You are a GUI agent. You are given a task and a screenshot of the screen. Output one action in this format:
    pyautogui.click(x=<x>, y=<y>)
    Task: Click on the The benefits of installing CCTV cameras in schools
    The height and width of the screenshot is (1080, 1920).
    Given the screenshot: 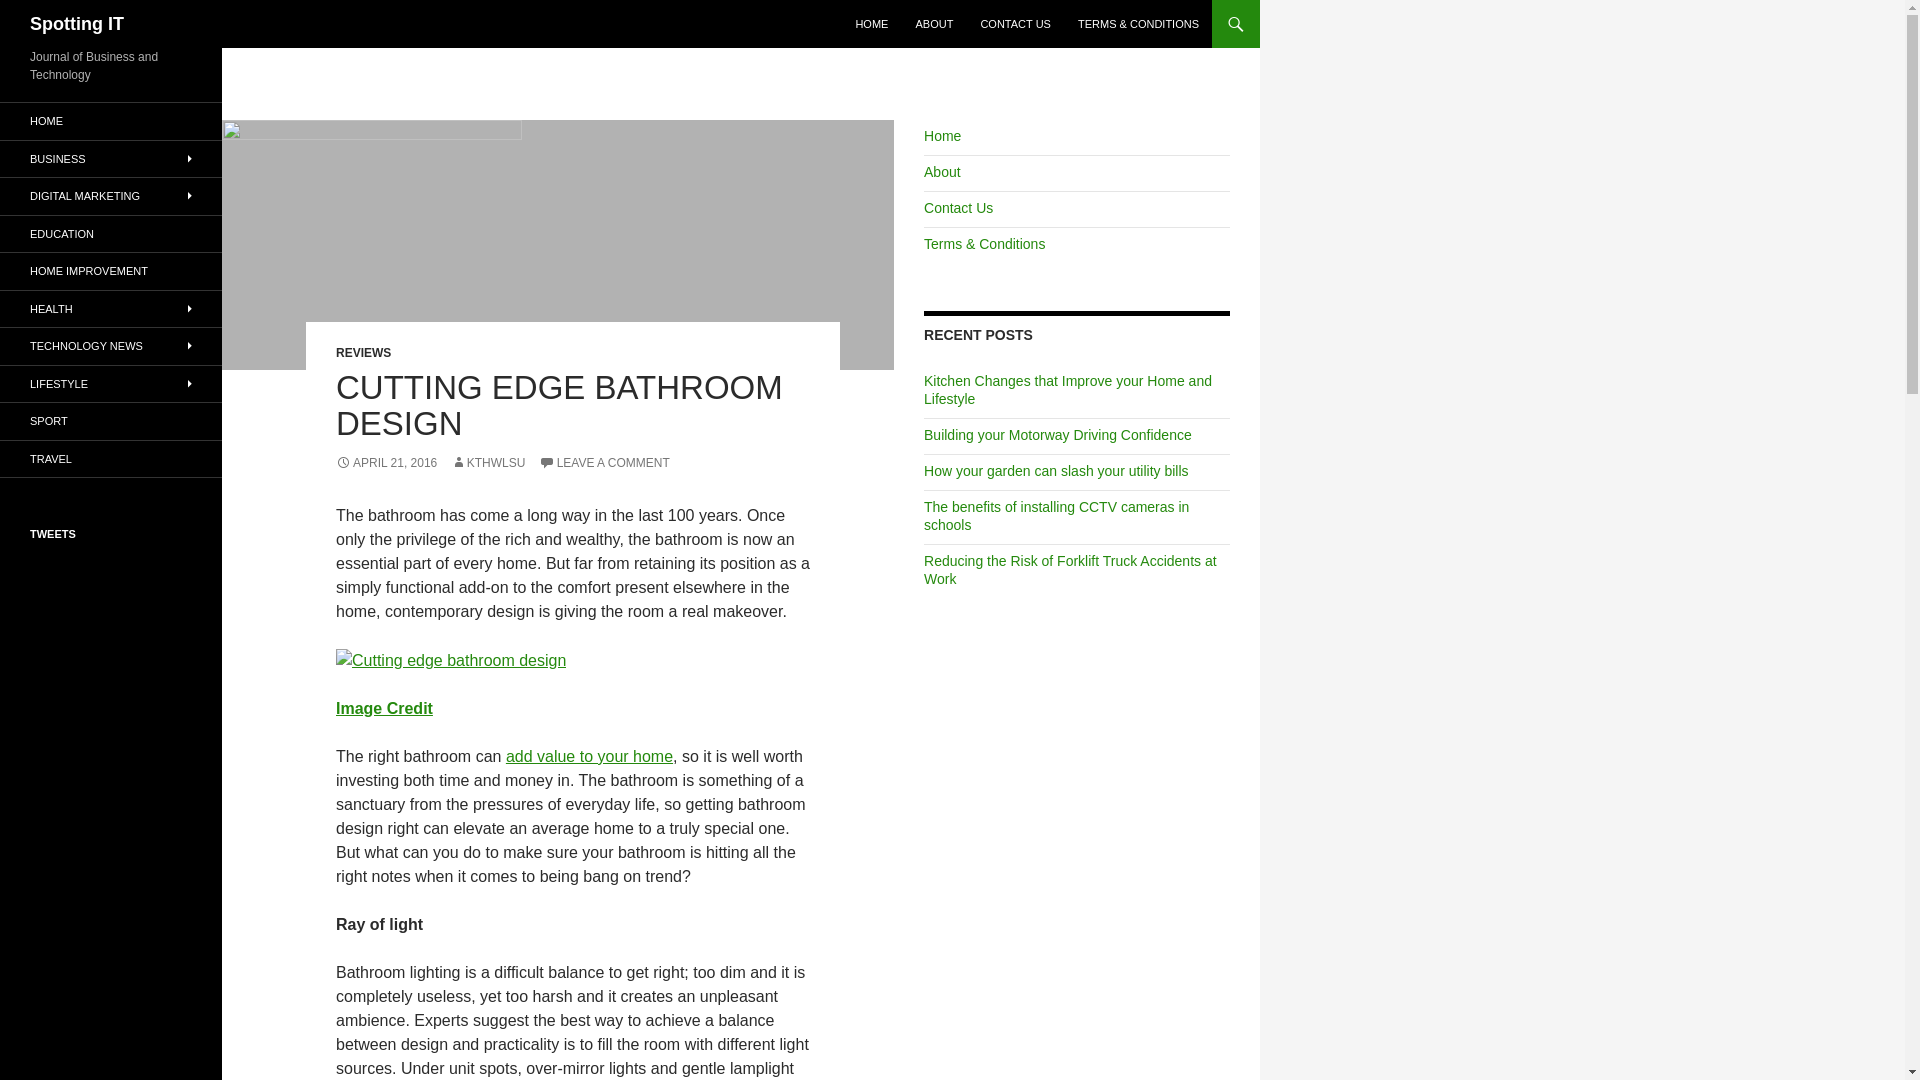 What is the action you would take?
    pyautogui.click(x=1056, y=516)
    